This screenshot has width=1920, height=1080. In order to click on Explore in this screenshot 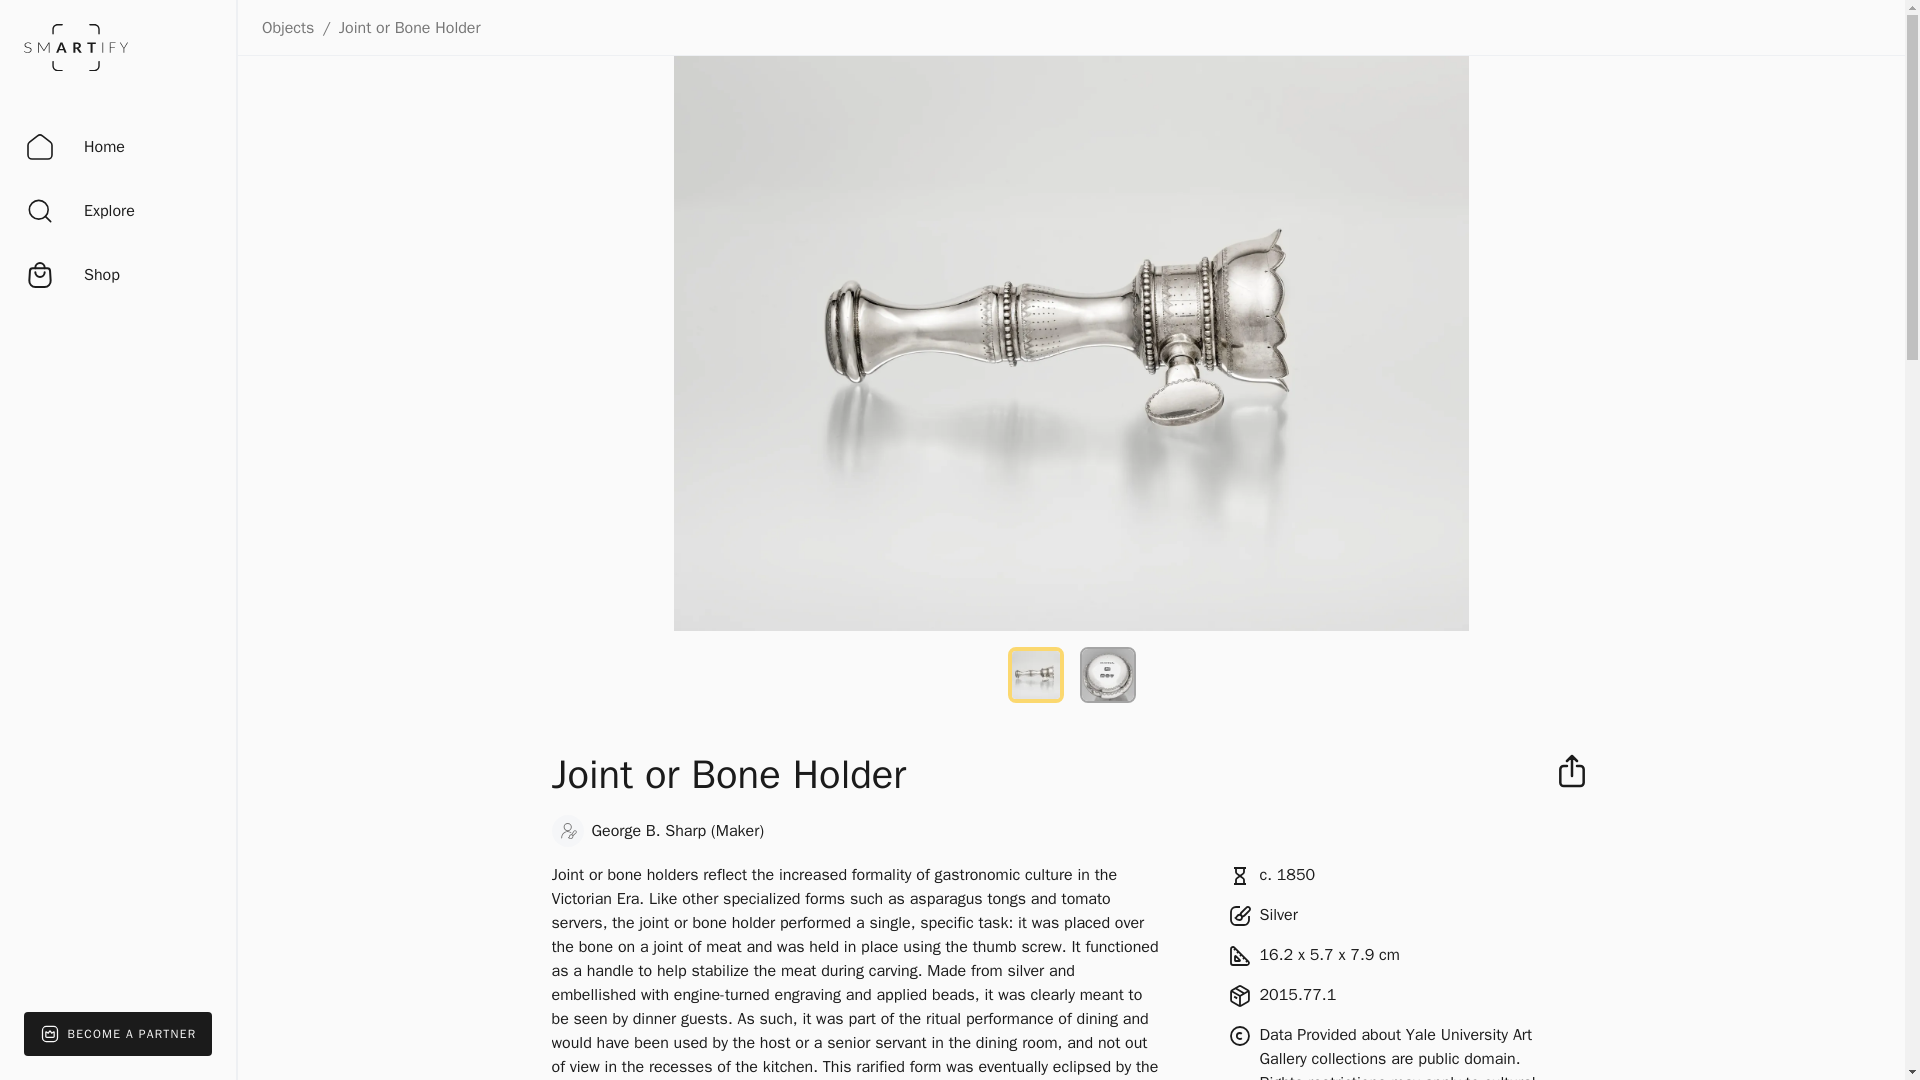, I will do `click(79, 210)`.